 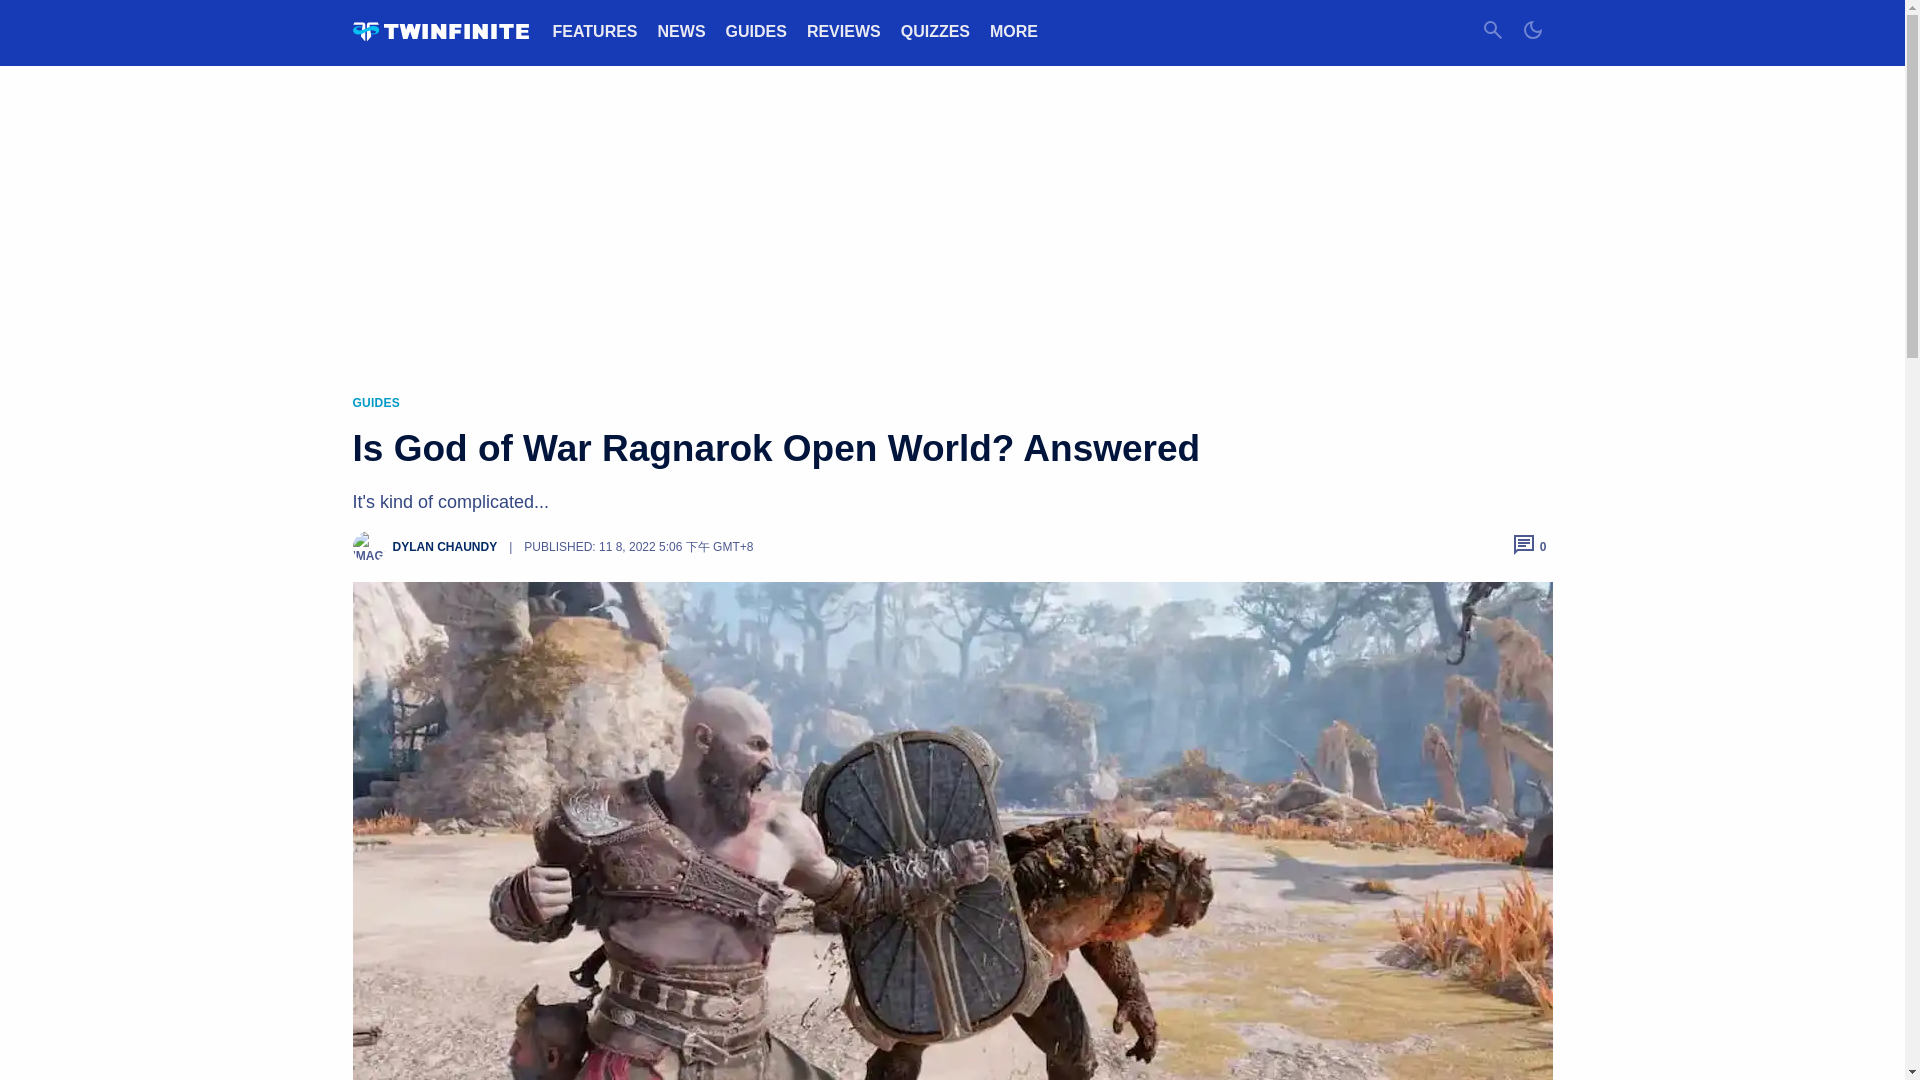 What do you see at coordinates (594, 30) in the screenshot?
I see `FEATURES` at bounding box center [594, 30].